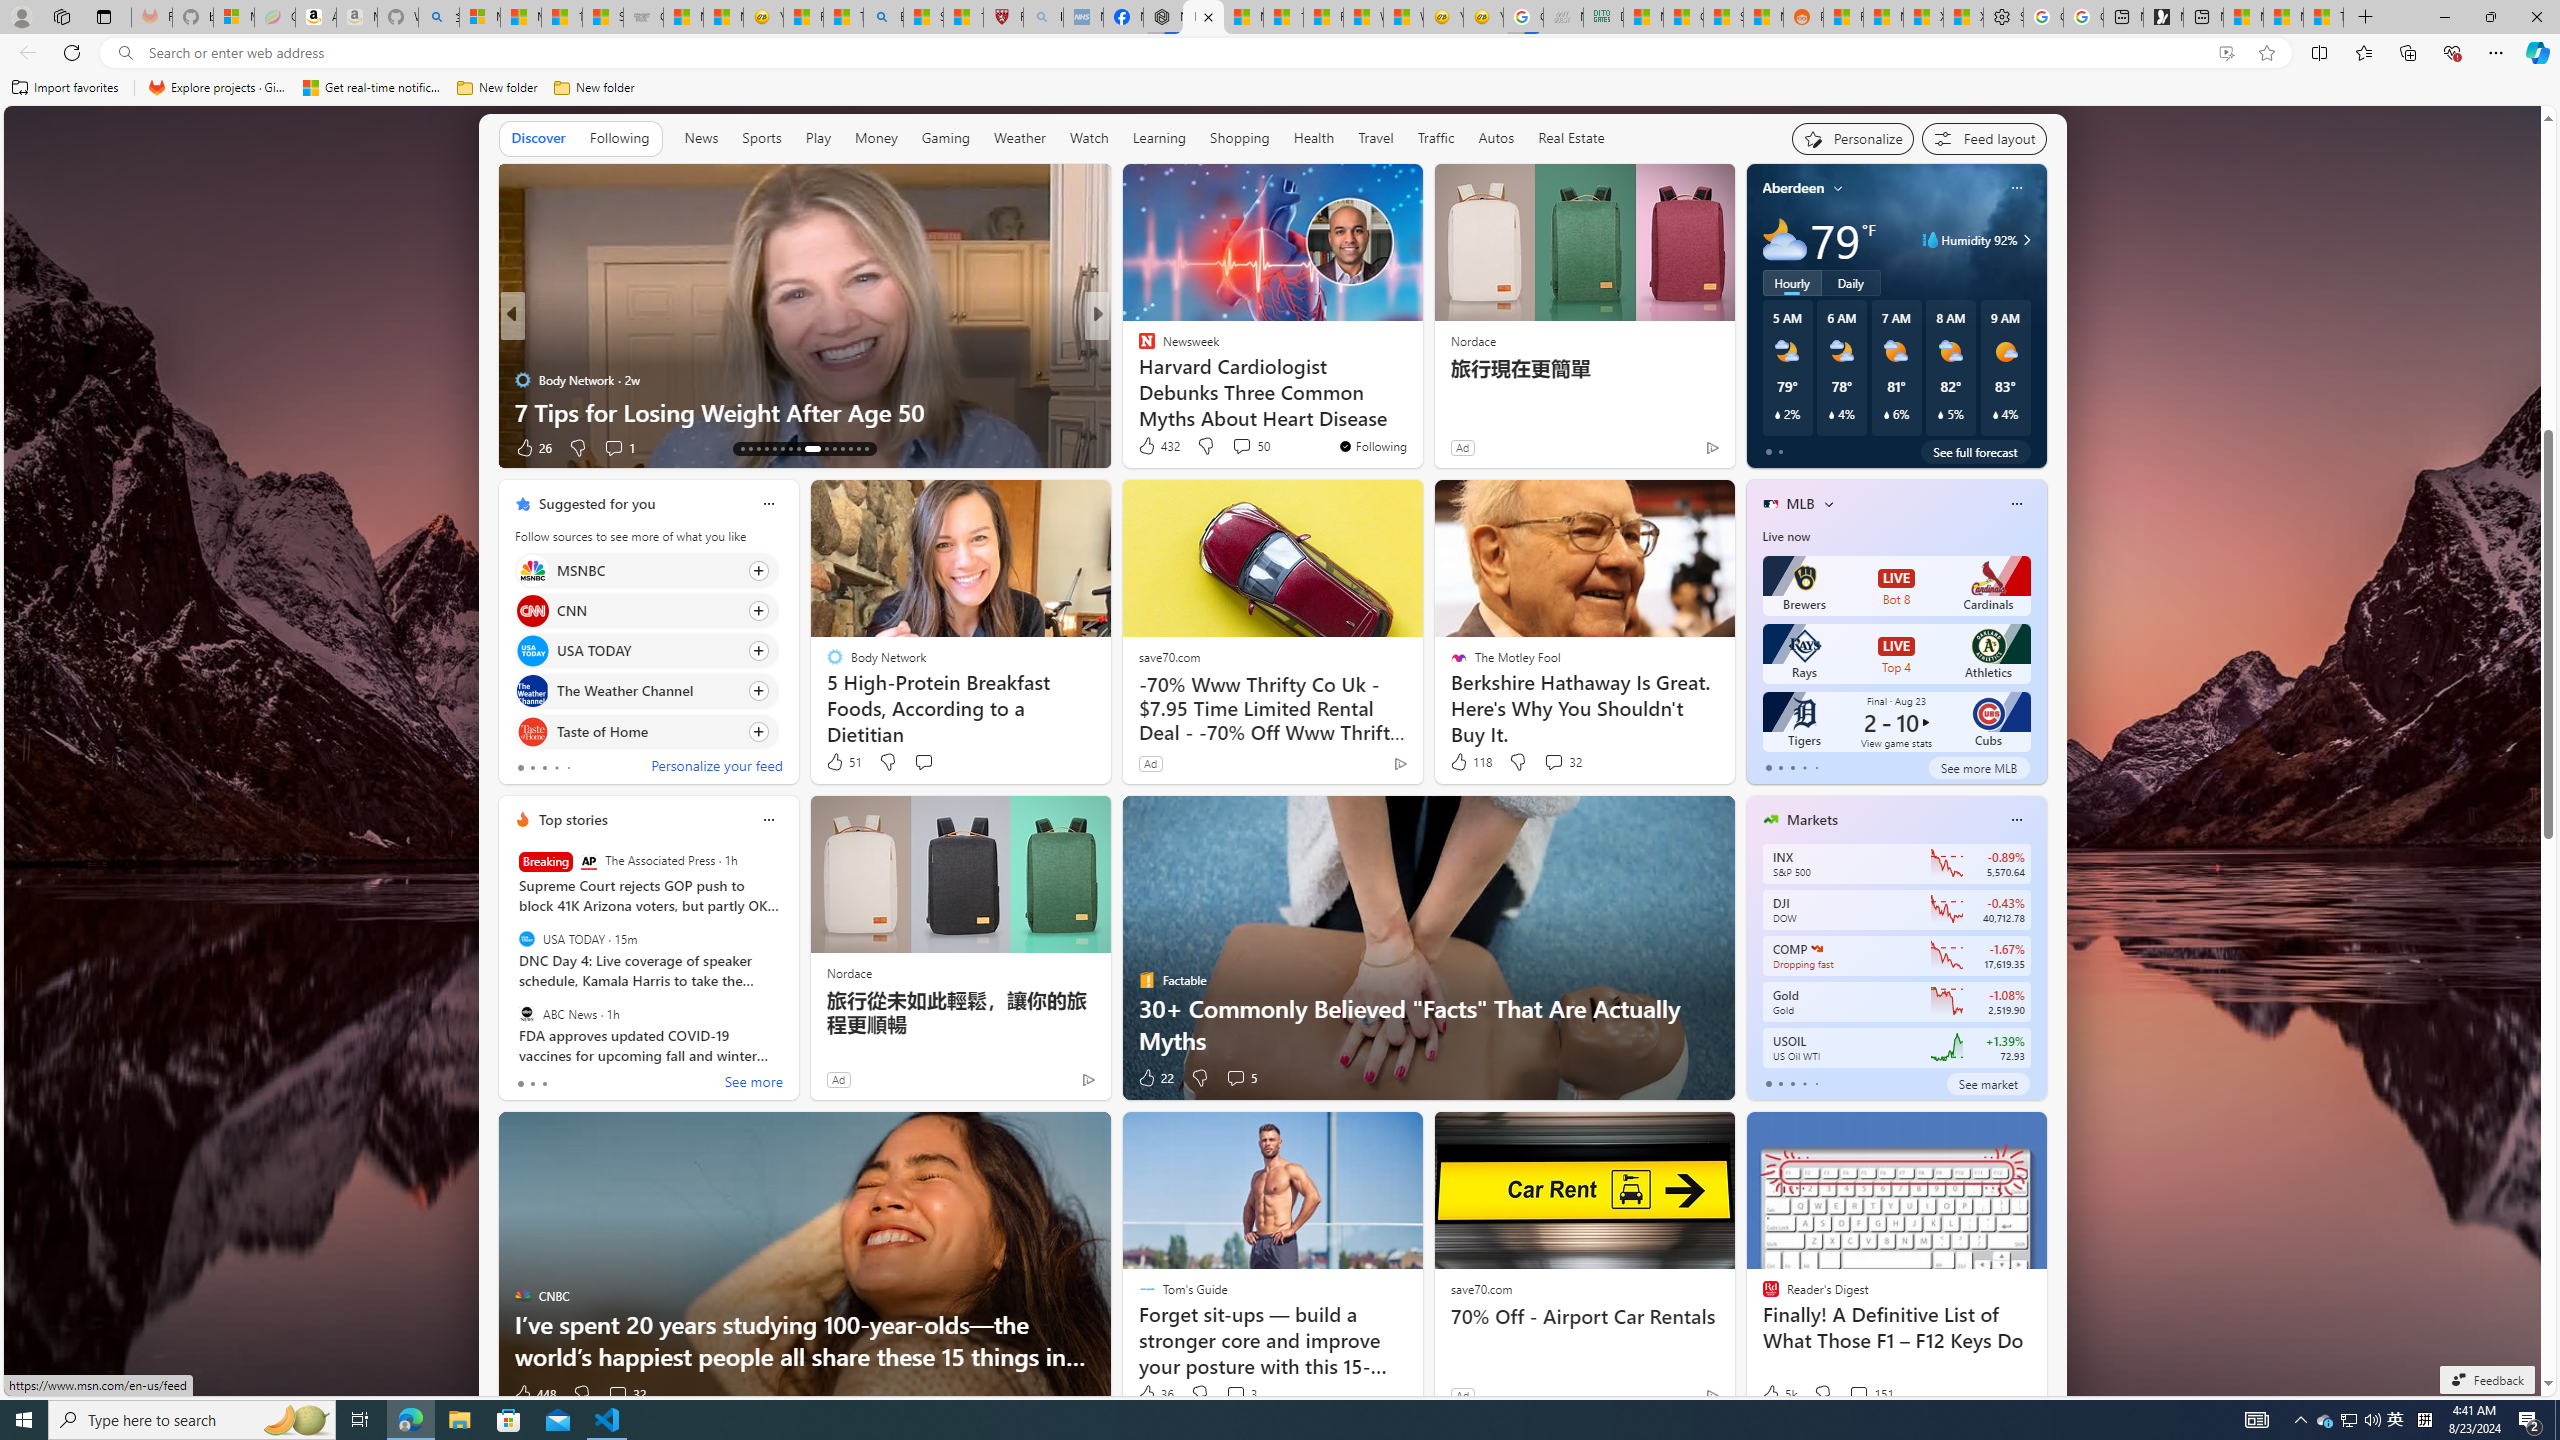 The height and width of the screenshot is (1440, 2560). Describe the element at coordinates (1793, 188) in the screenshot. I see `Aberdeen` at that location.